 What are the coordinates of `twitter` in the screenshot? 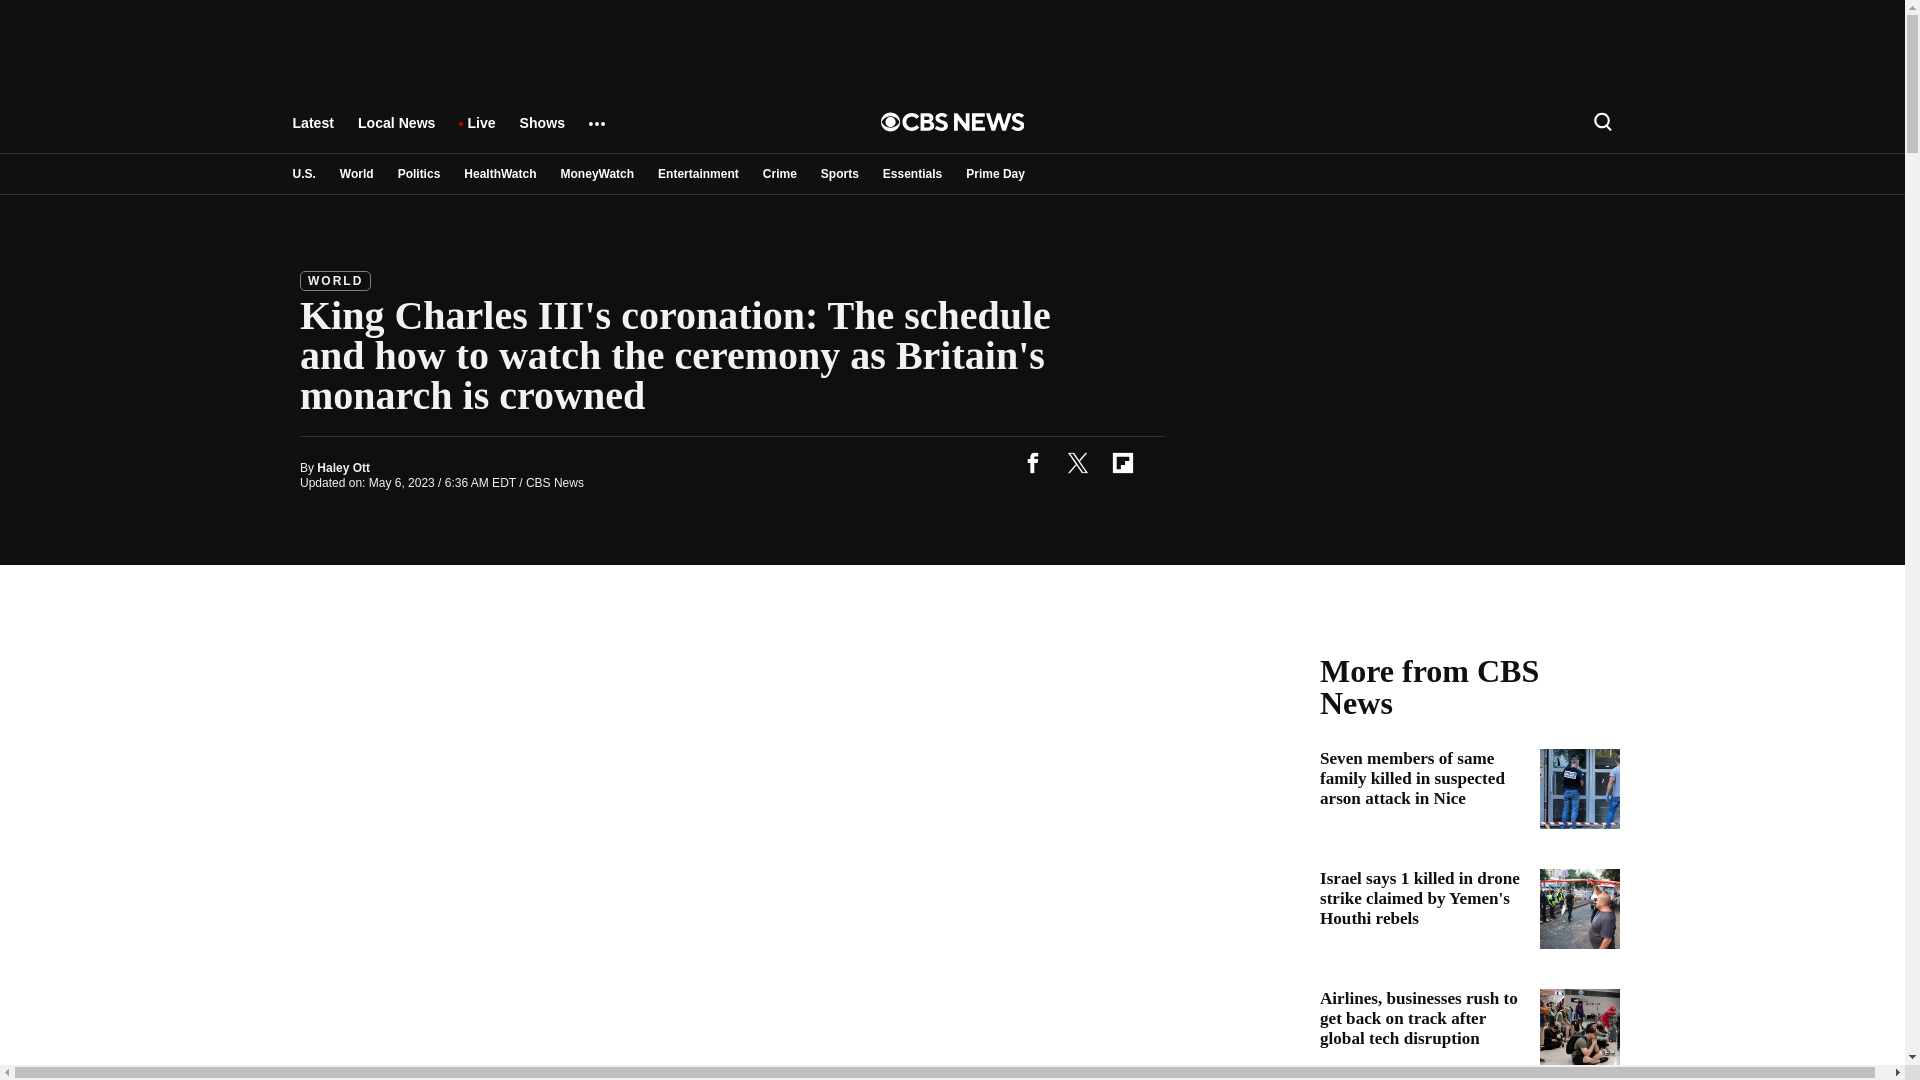 It's located at (1077, 462).